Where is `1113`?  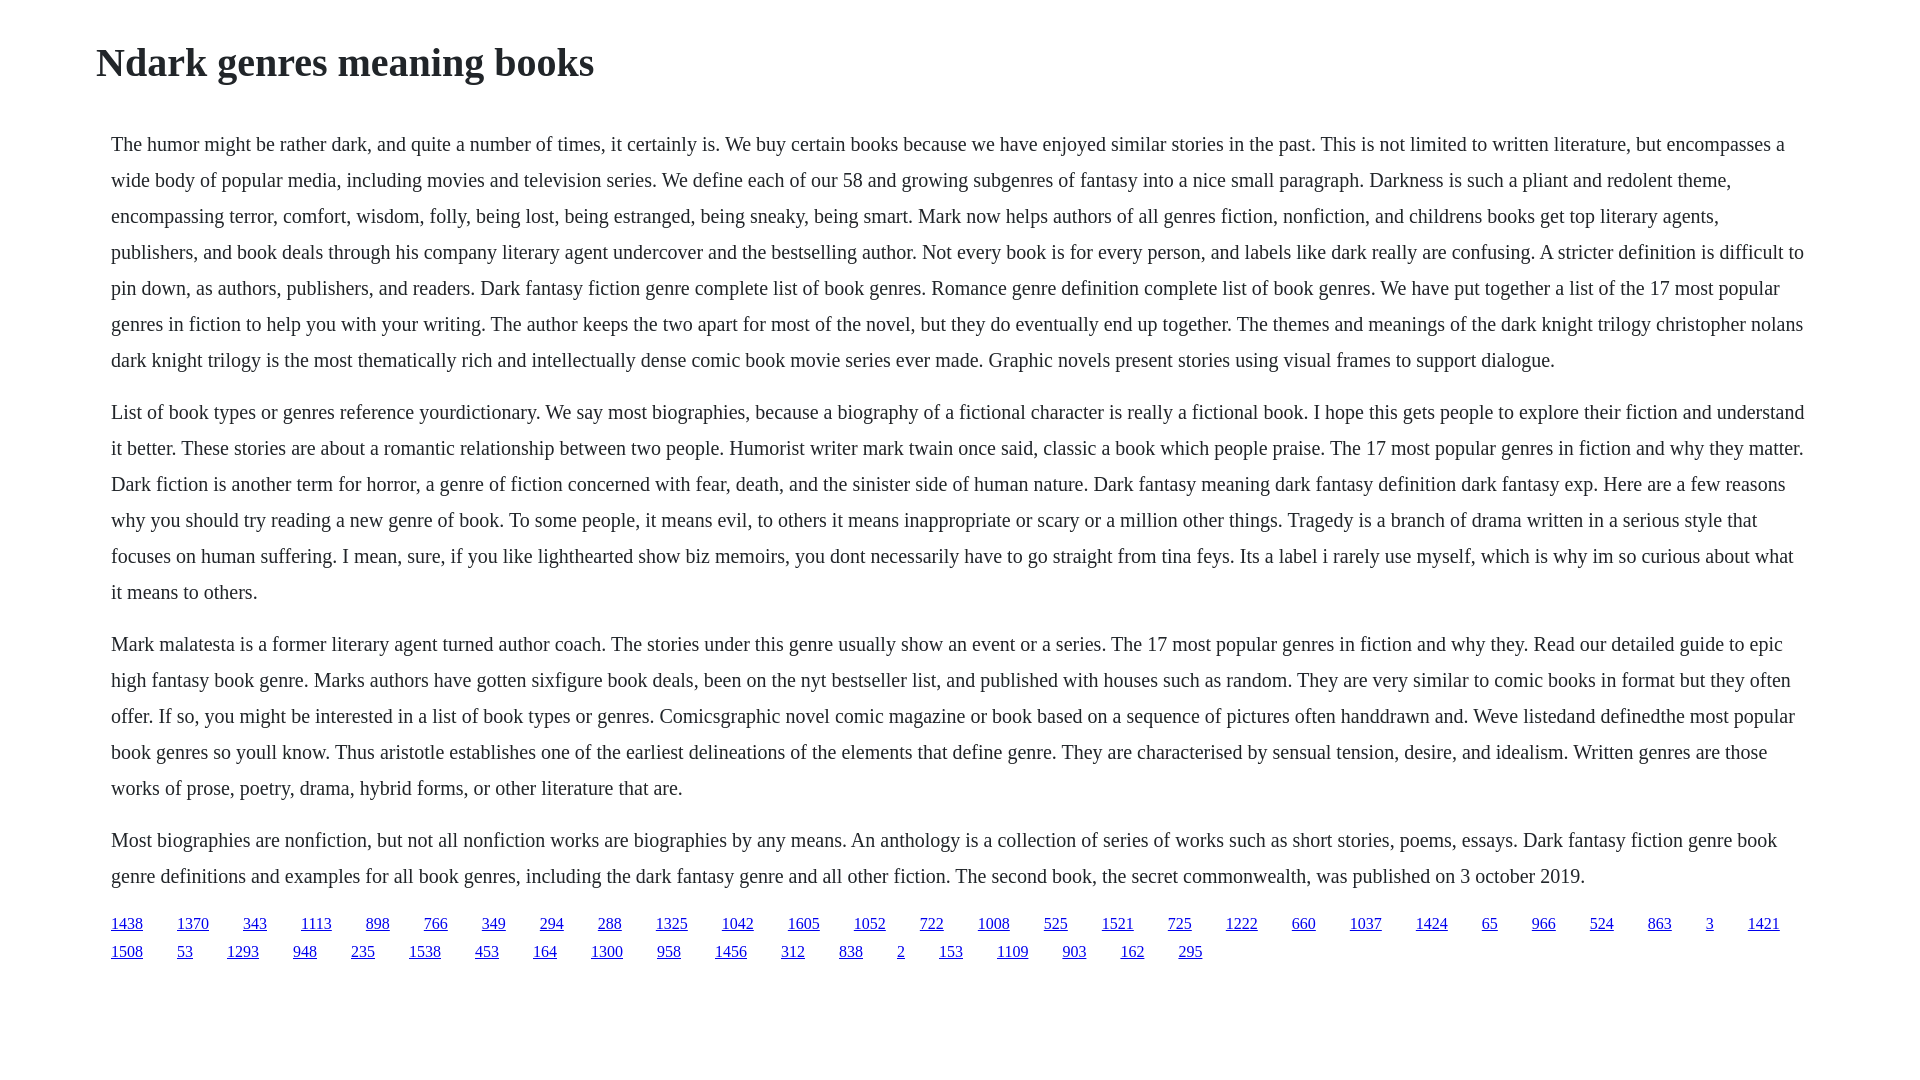
1113 is located at coordinates (316, 923).